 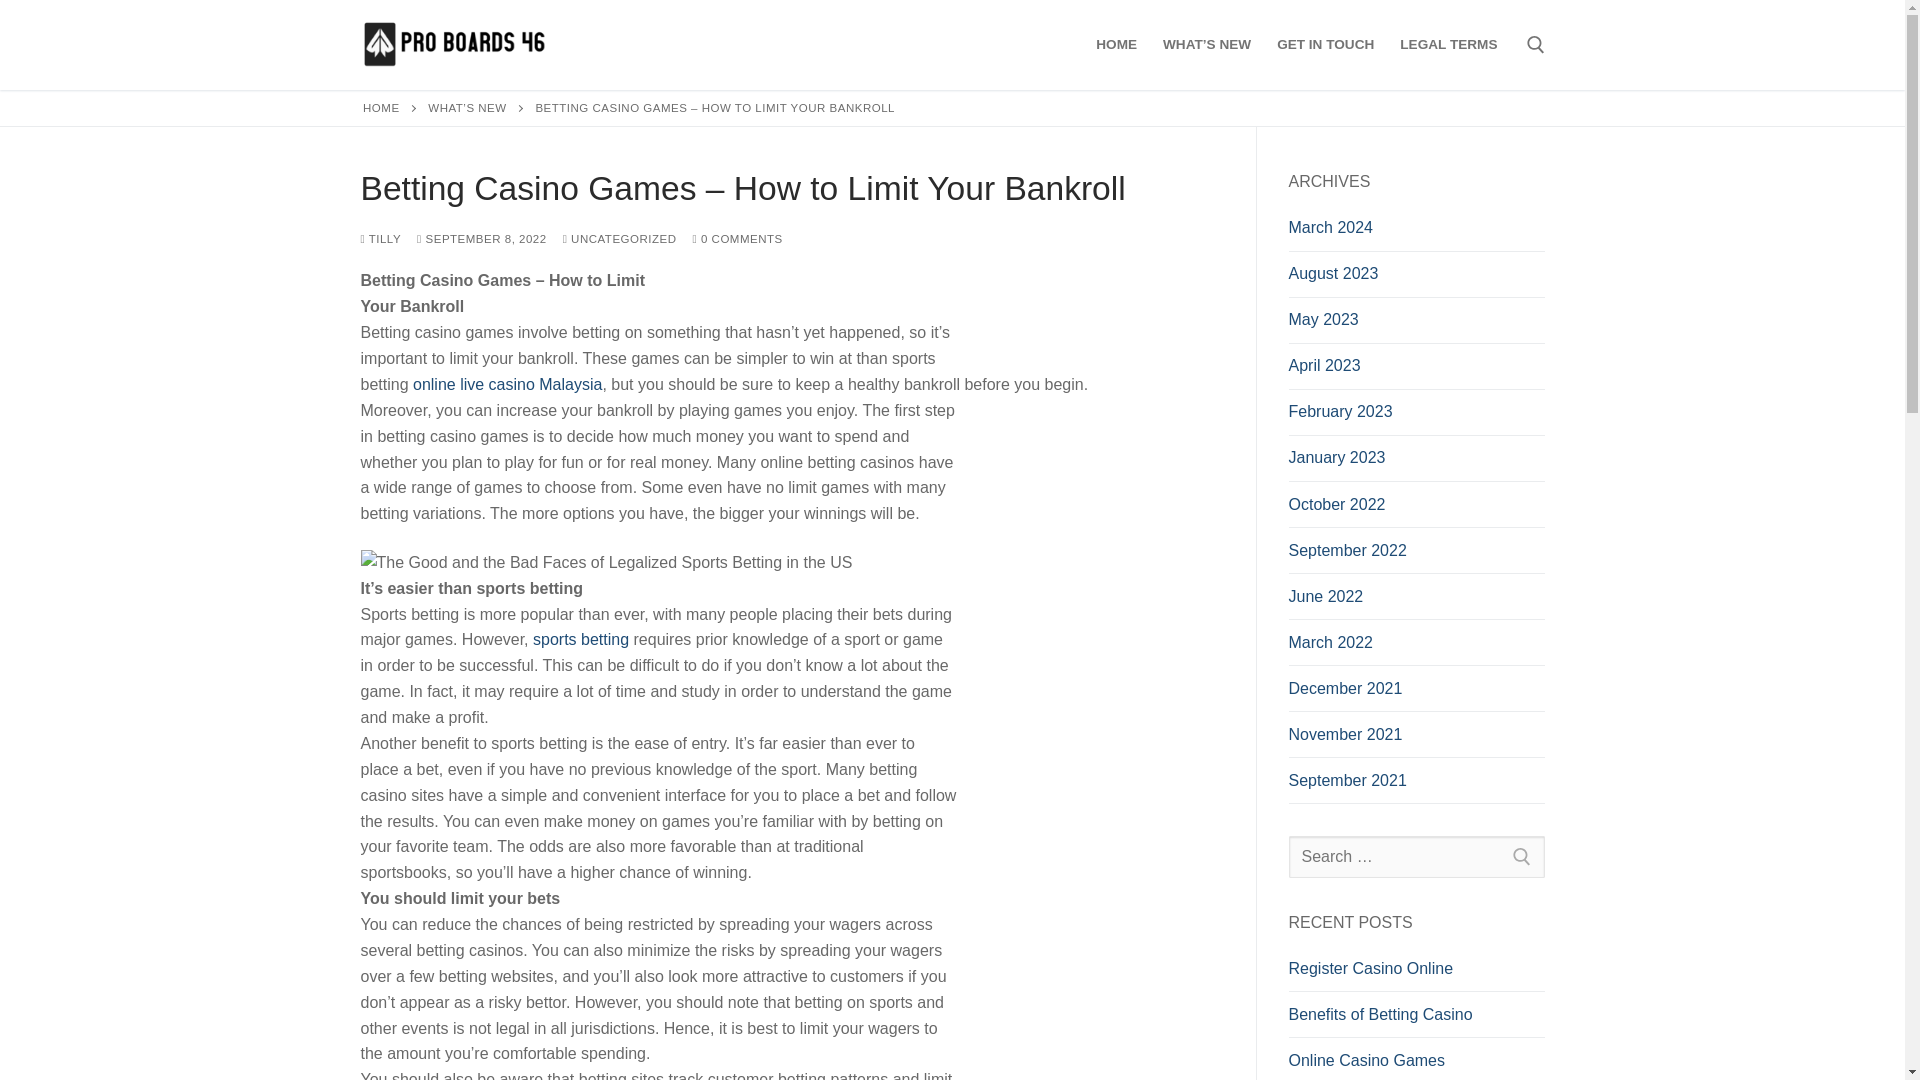 I want to click on September 2022, so click(x=1416, y=555).